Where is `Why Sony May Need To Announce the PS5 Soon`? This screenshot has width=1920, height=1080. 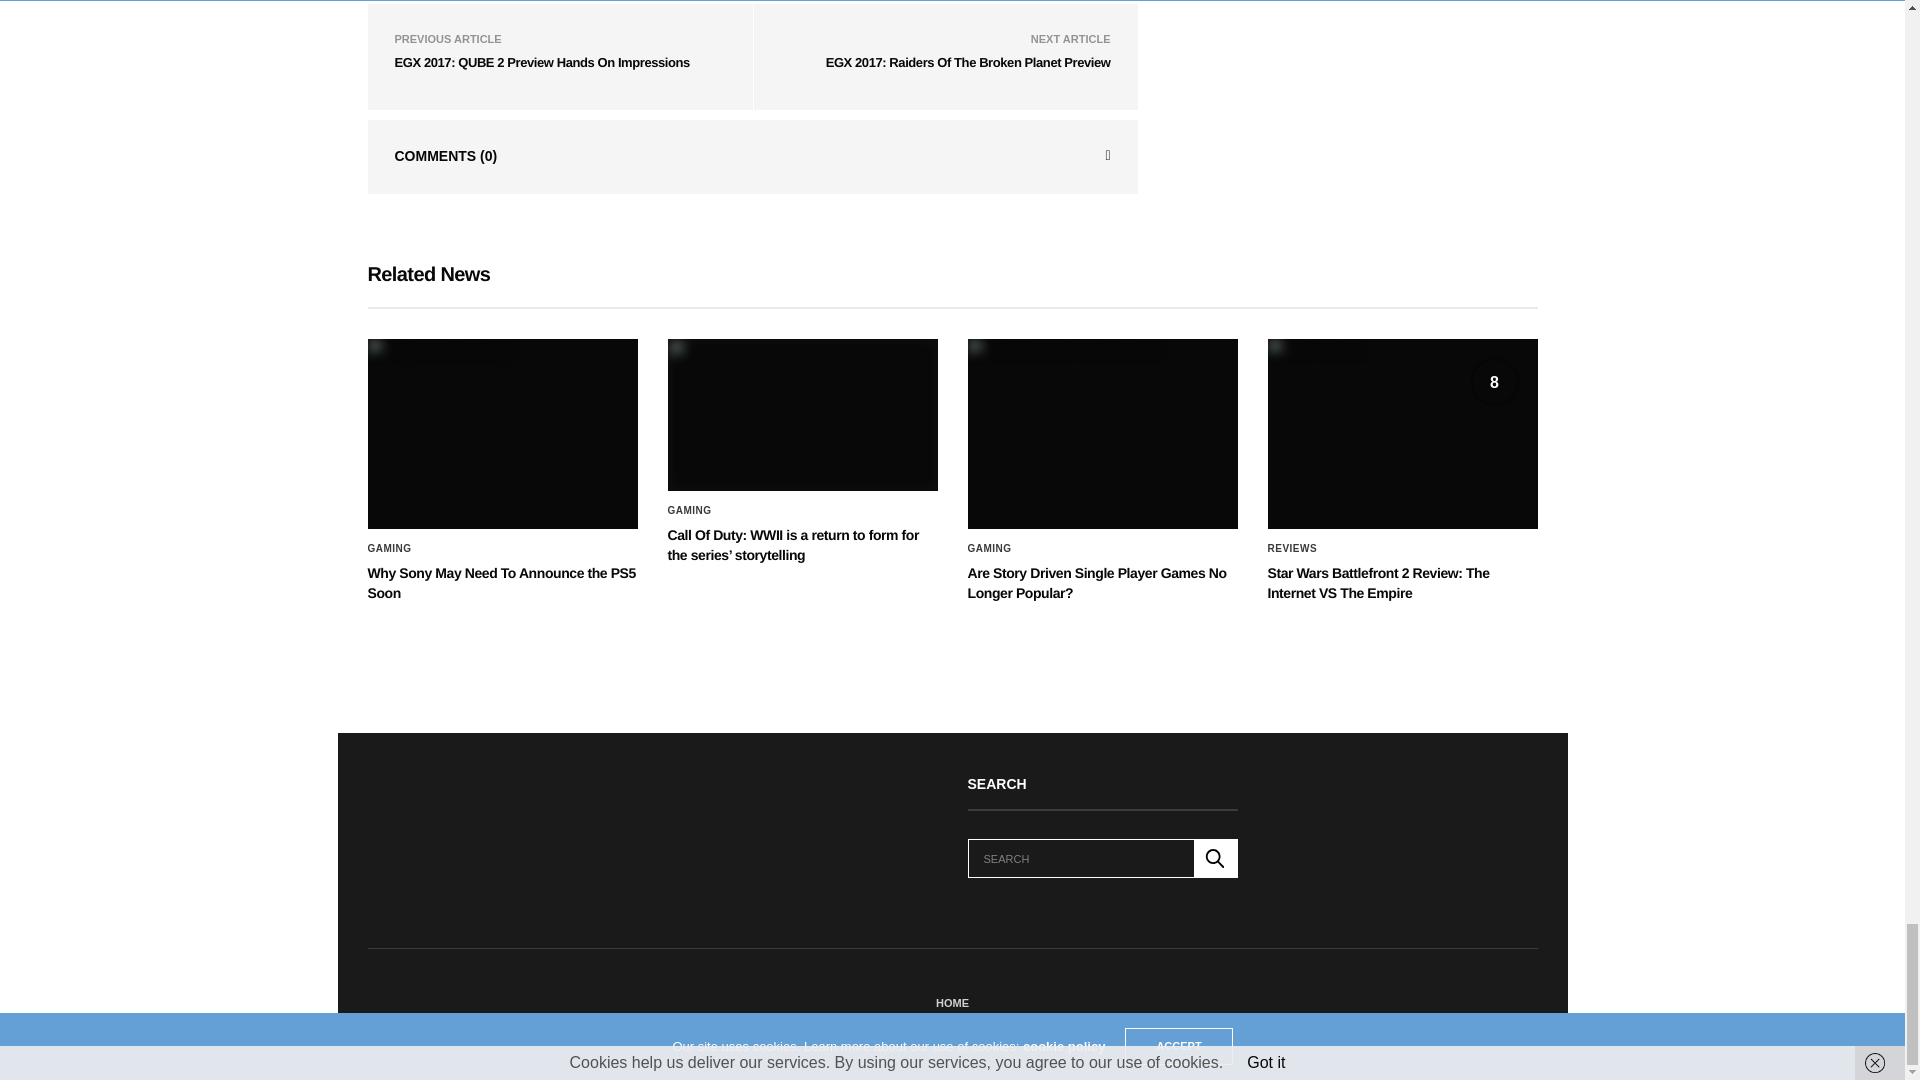 Why Sony May Need To Announce the PS5 Soon is located at coordinates (502, 434).